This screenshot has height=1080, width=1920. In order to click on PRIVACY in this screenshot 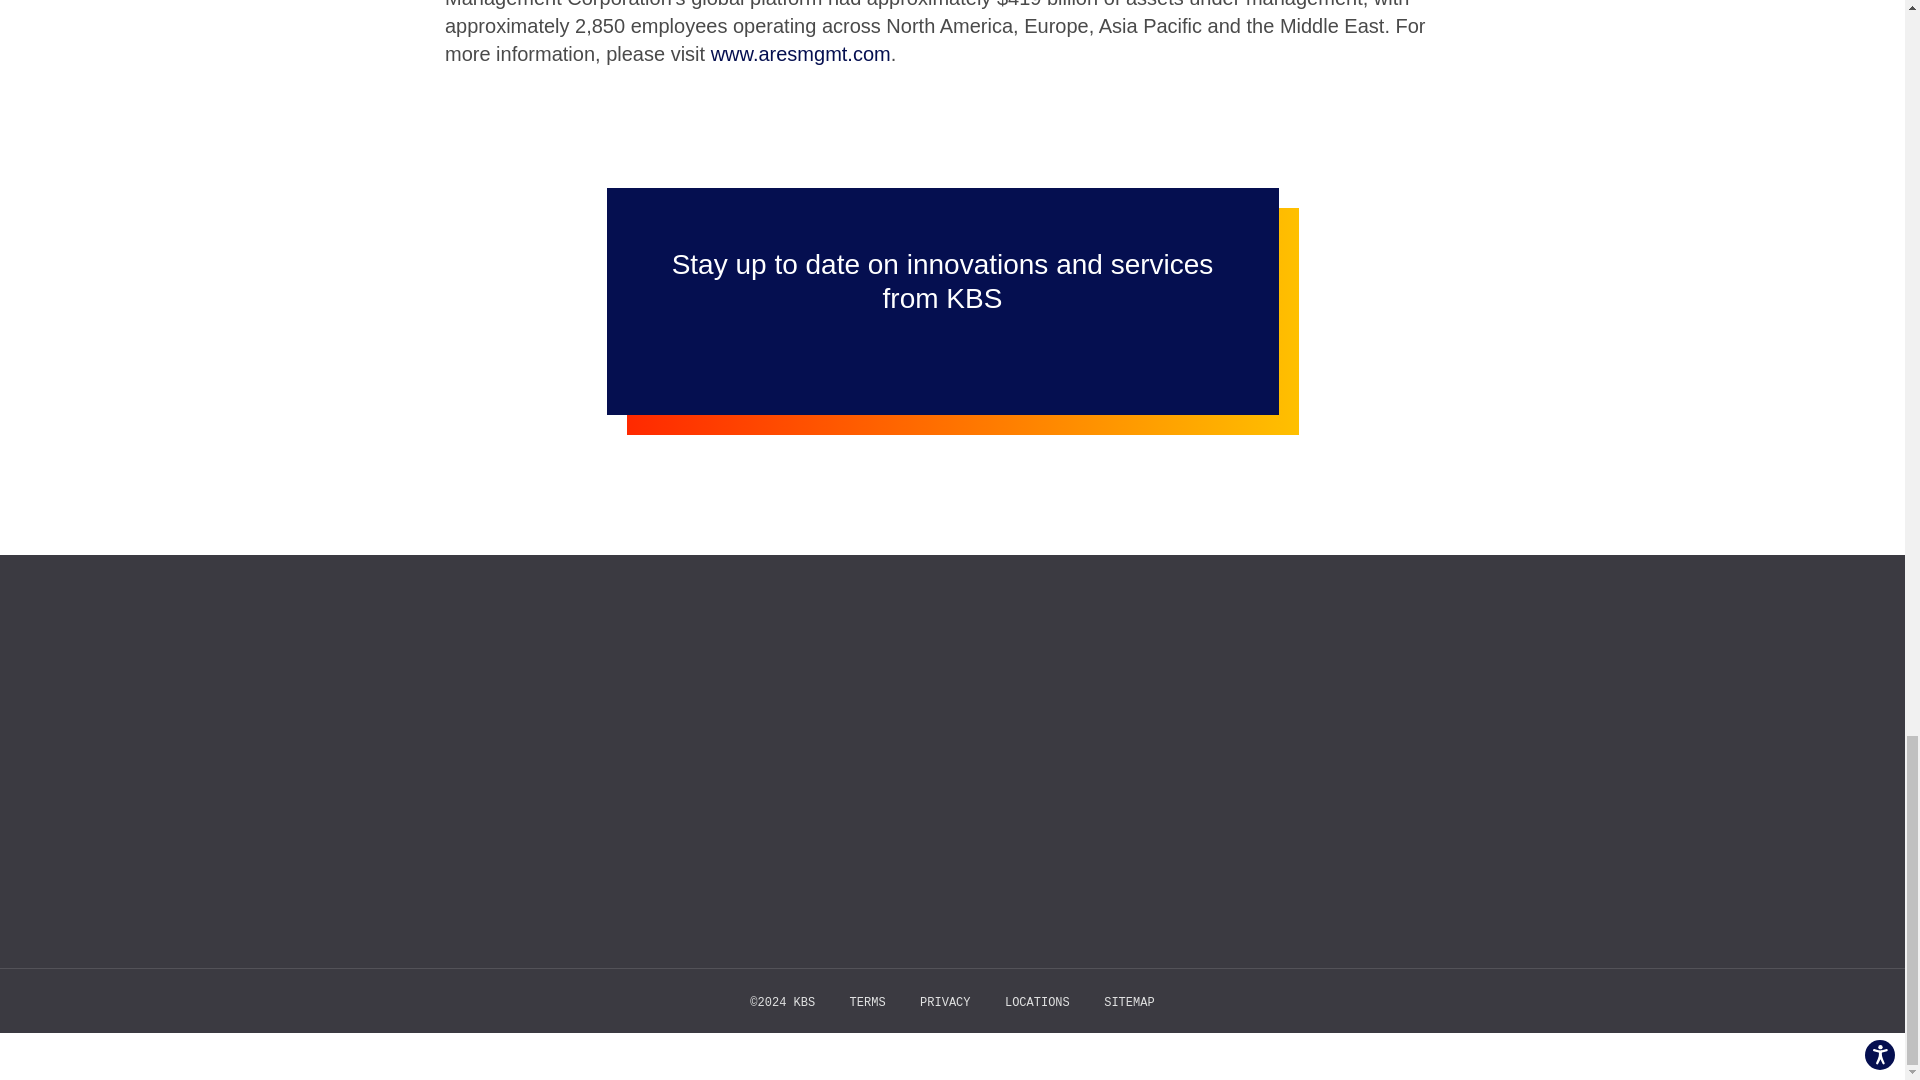, I will do `click(944, 1002)`.